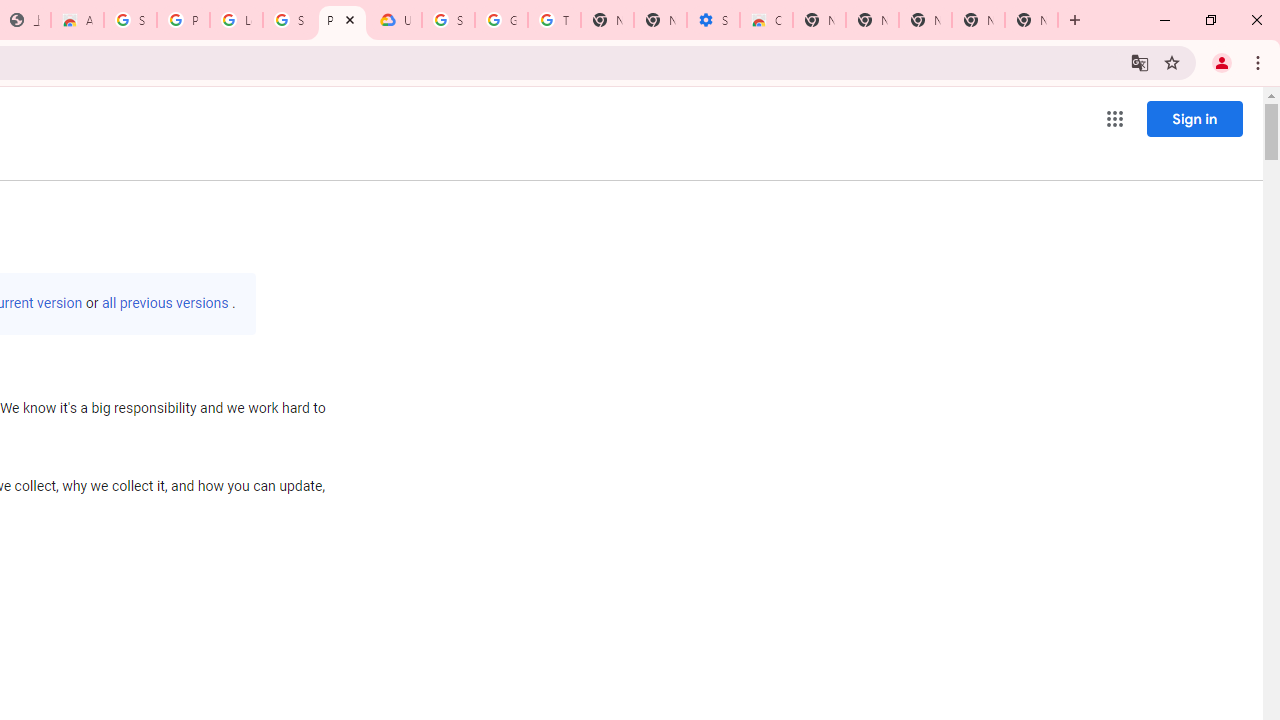 This screenshot has width=1280, height=720. I want to click on New Tab, so click(1031, 20).